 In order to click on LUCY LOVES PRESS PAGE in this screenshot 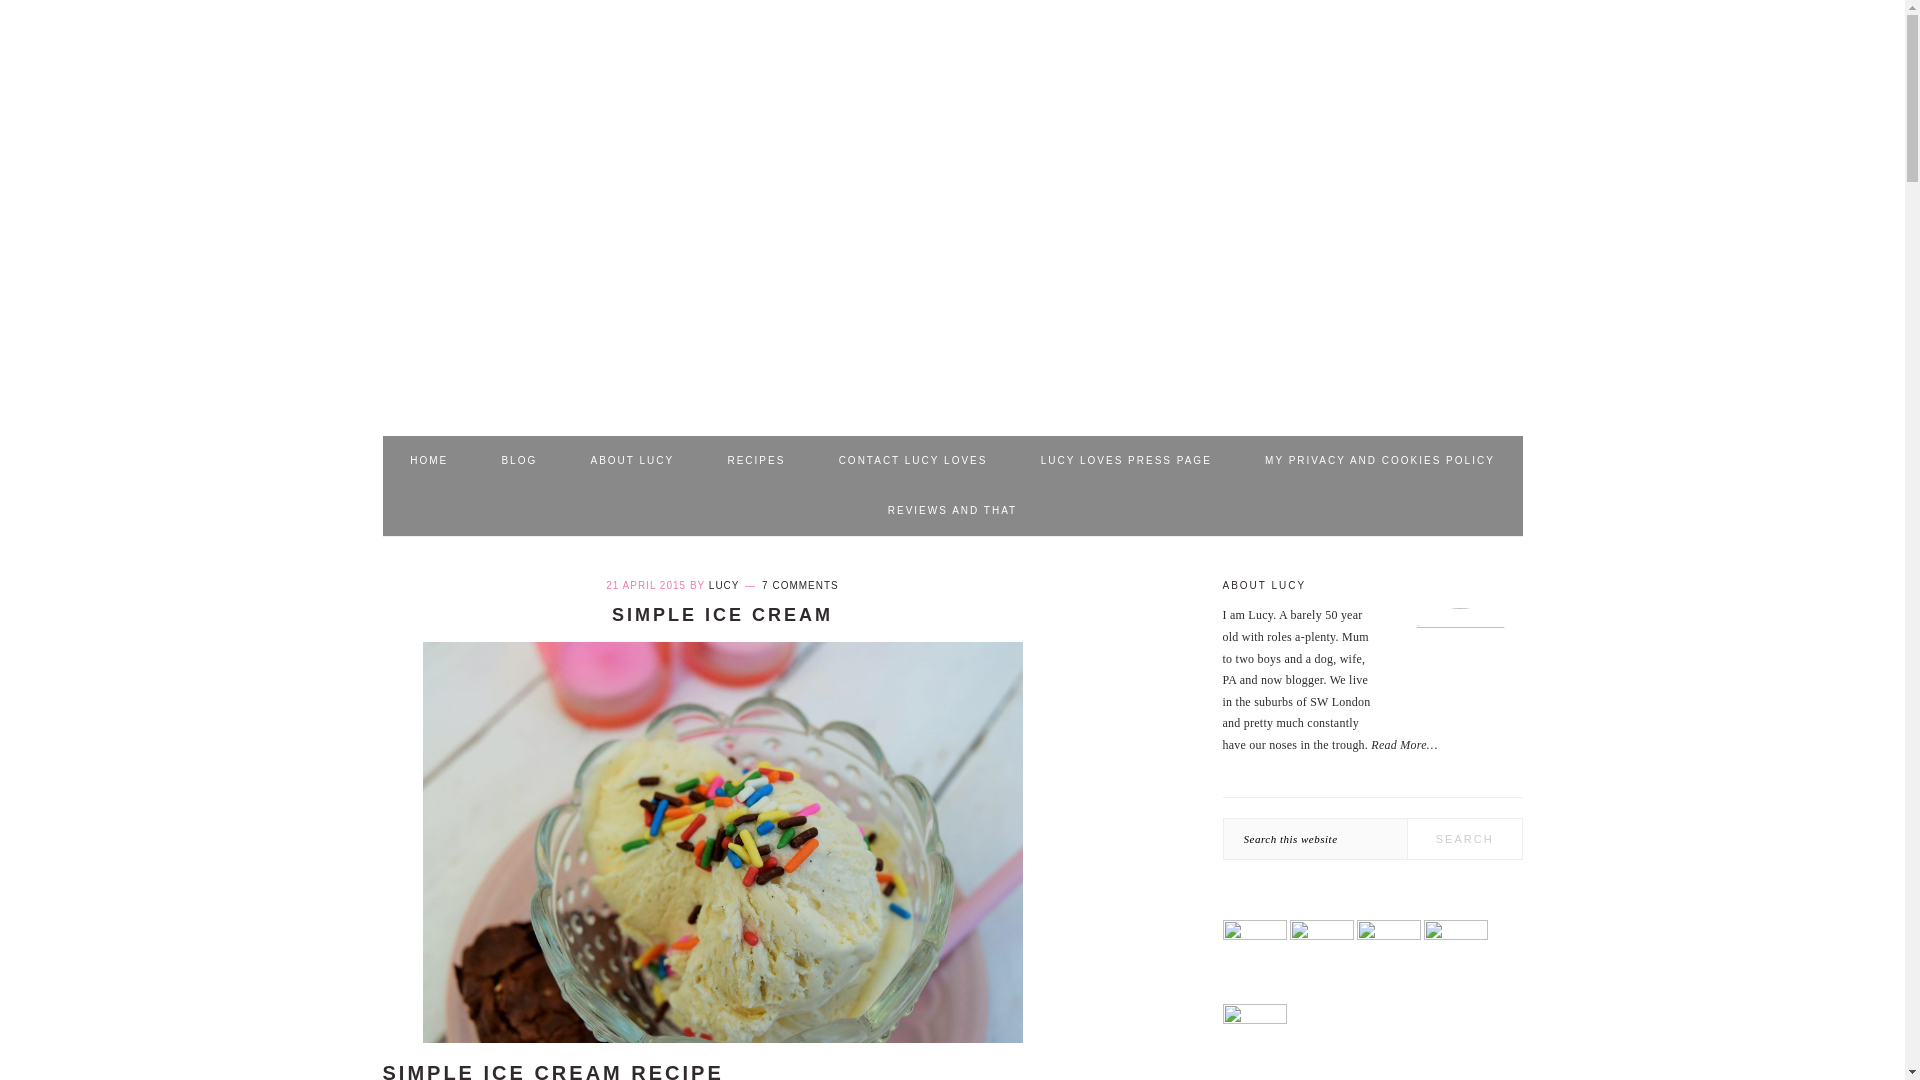, I will do `click(1126, 461)`.